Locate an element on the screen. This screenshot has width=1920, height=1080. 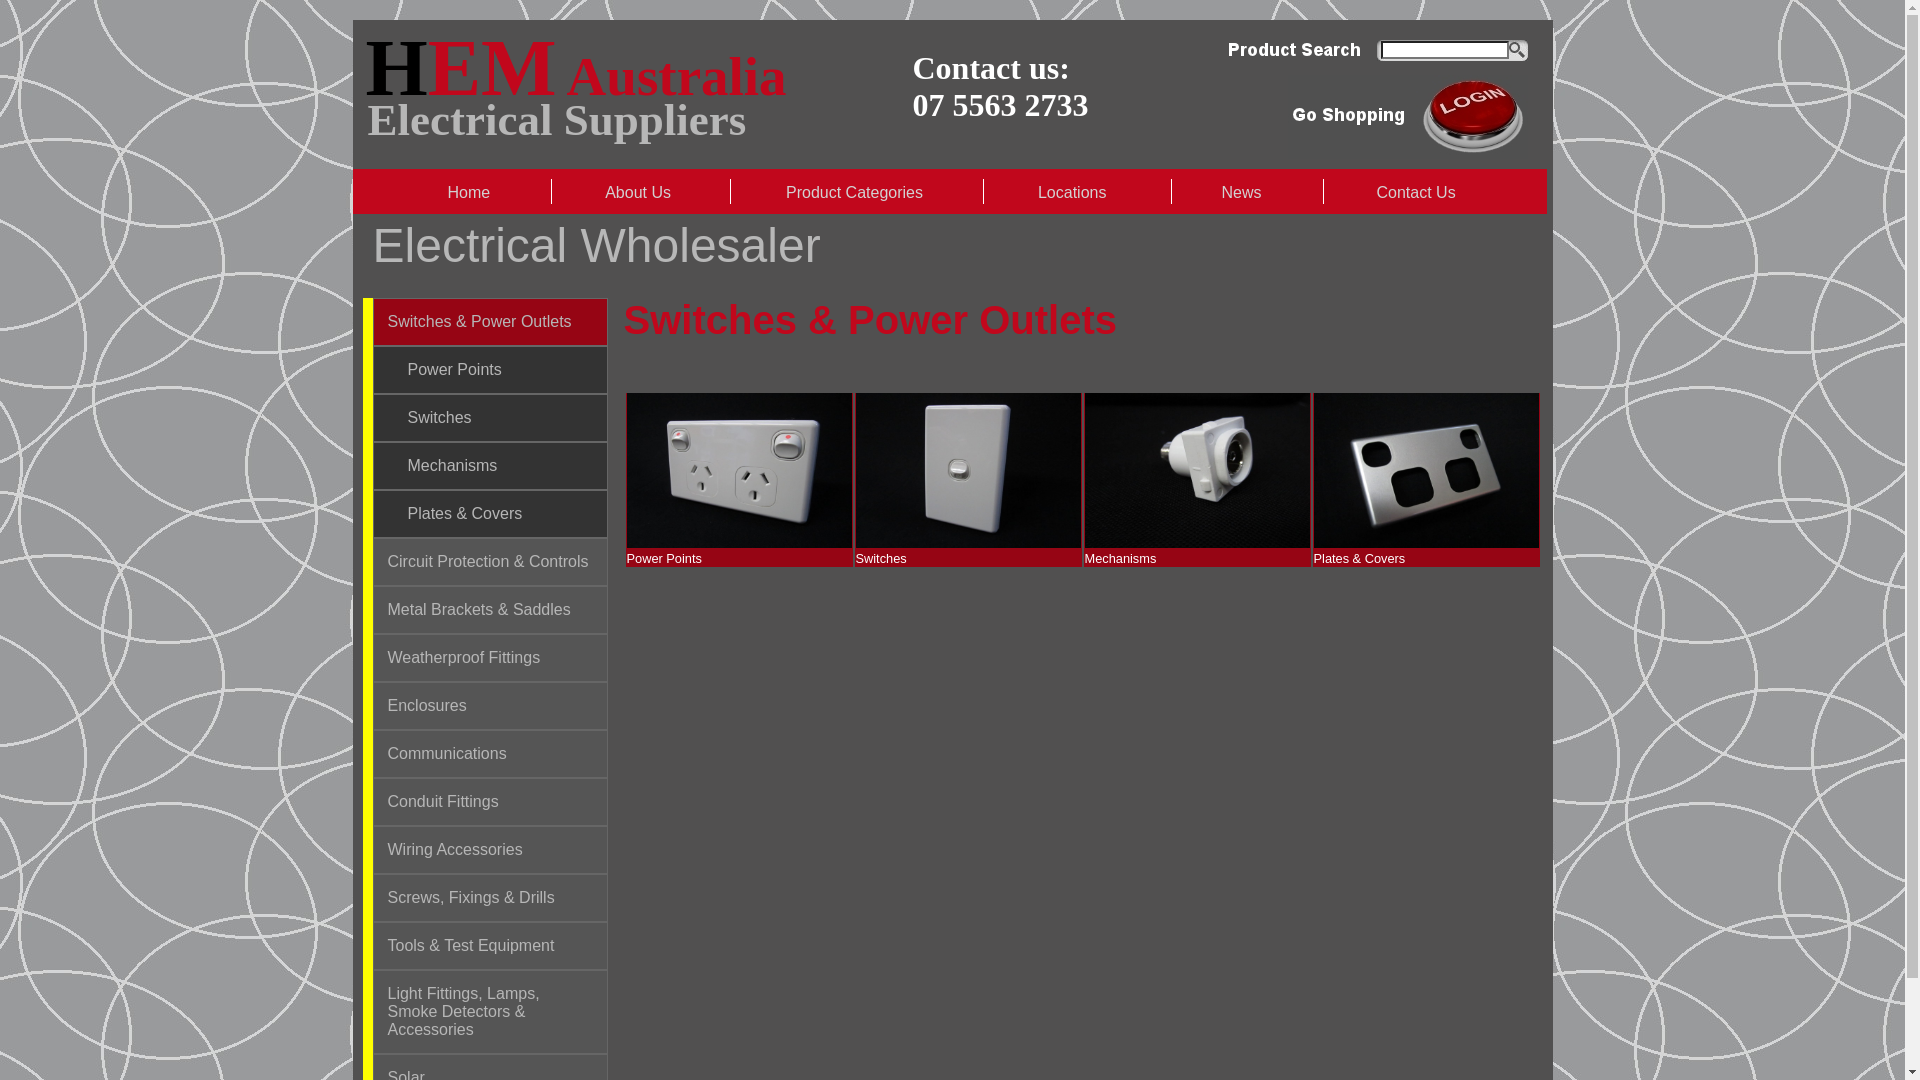
Enclosures is located at coordinates (428, 706).